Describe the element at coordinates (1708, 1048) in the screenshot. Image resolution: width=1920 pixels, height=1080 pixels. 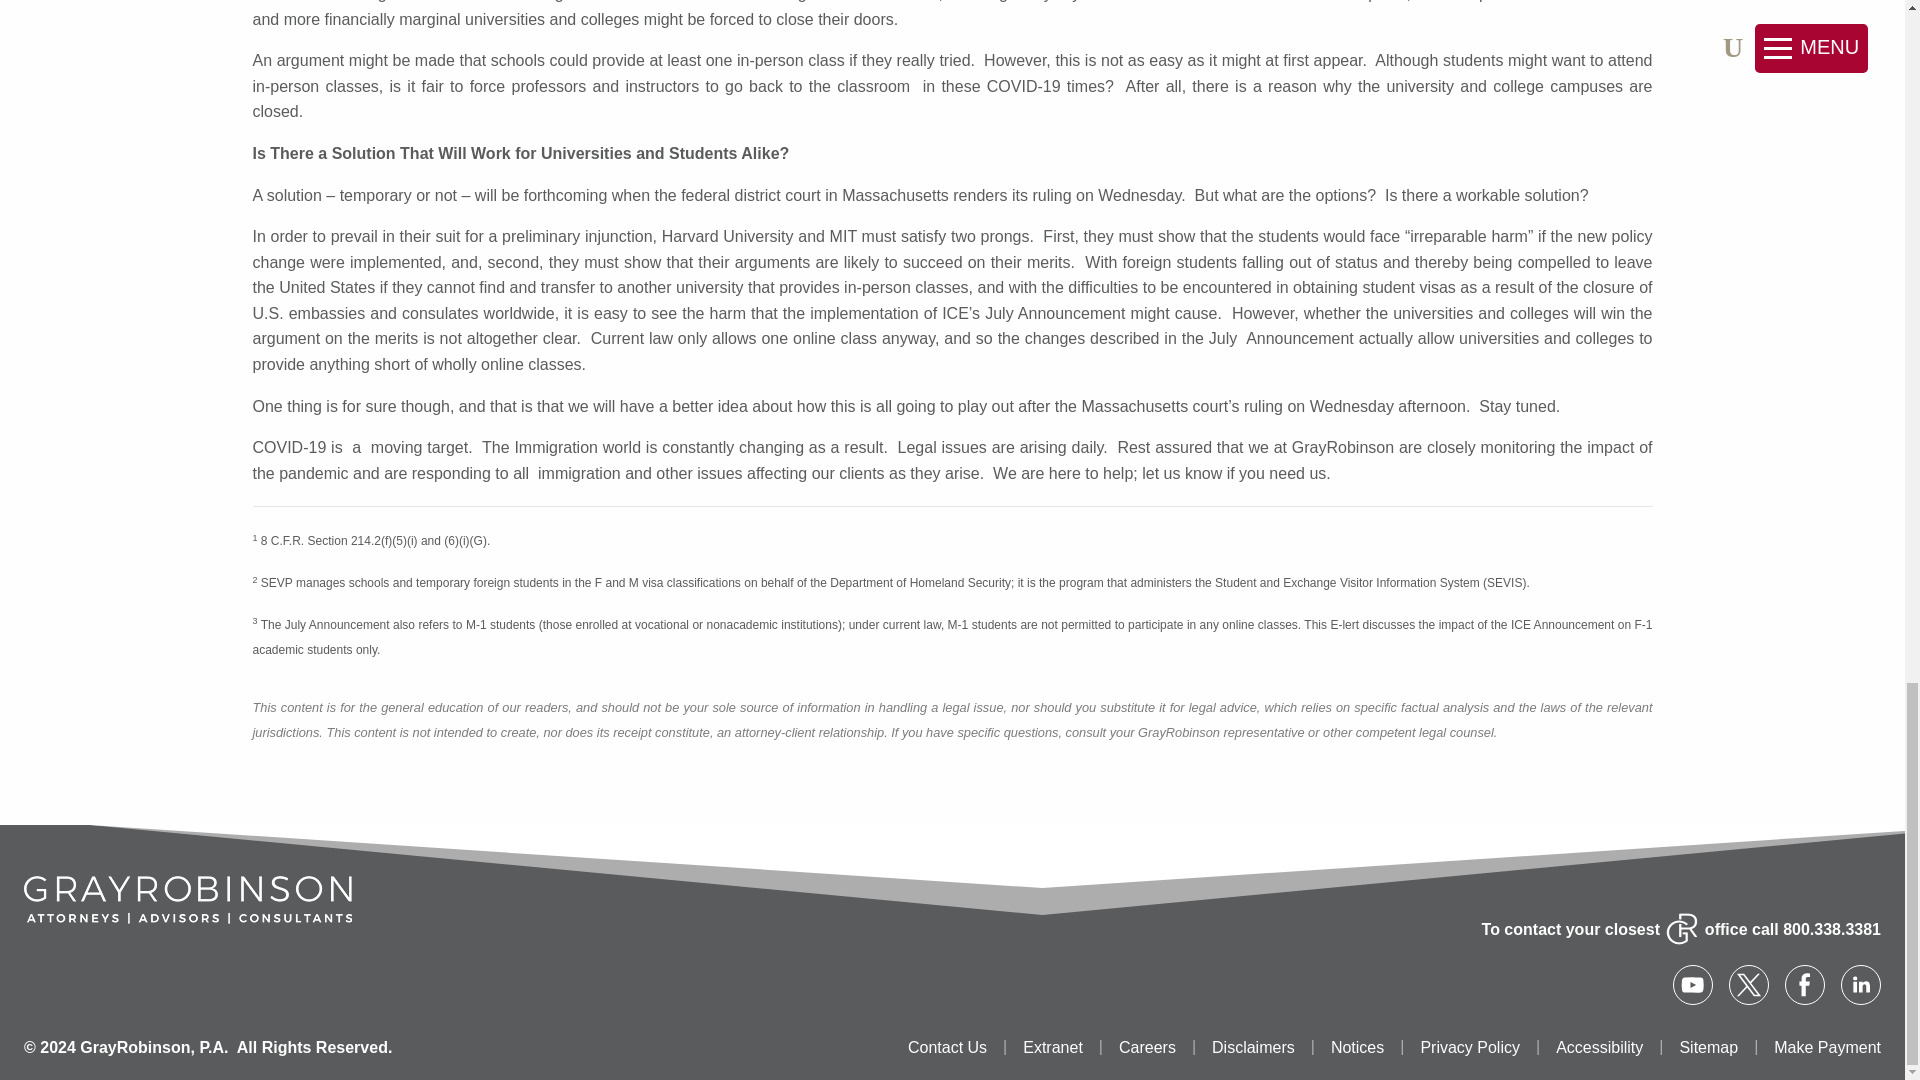
I see `Sitemap` at that location.